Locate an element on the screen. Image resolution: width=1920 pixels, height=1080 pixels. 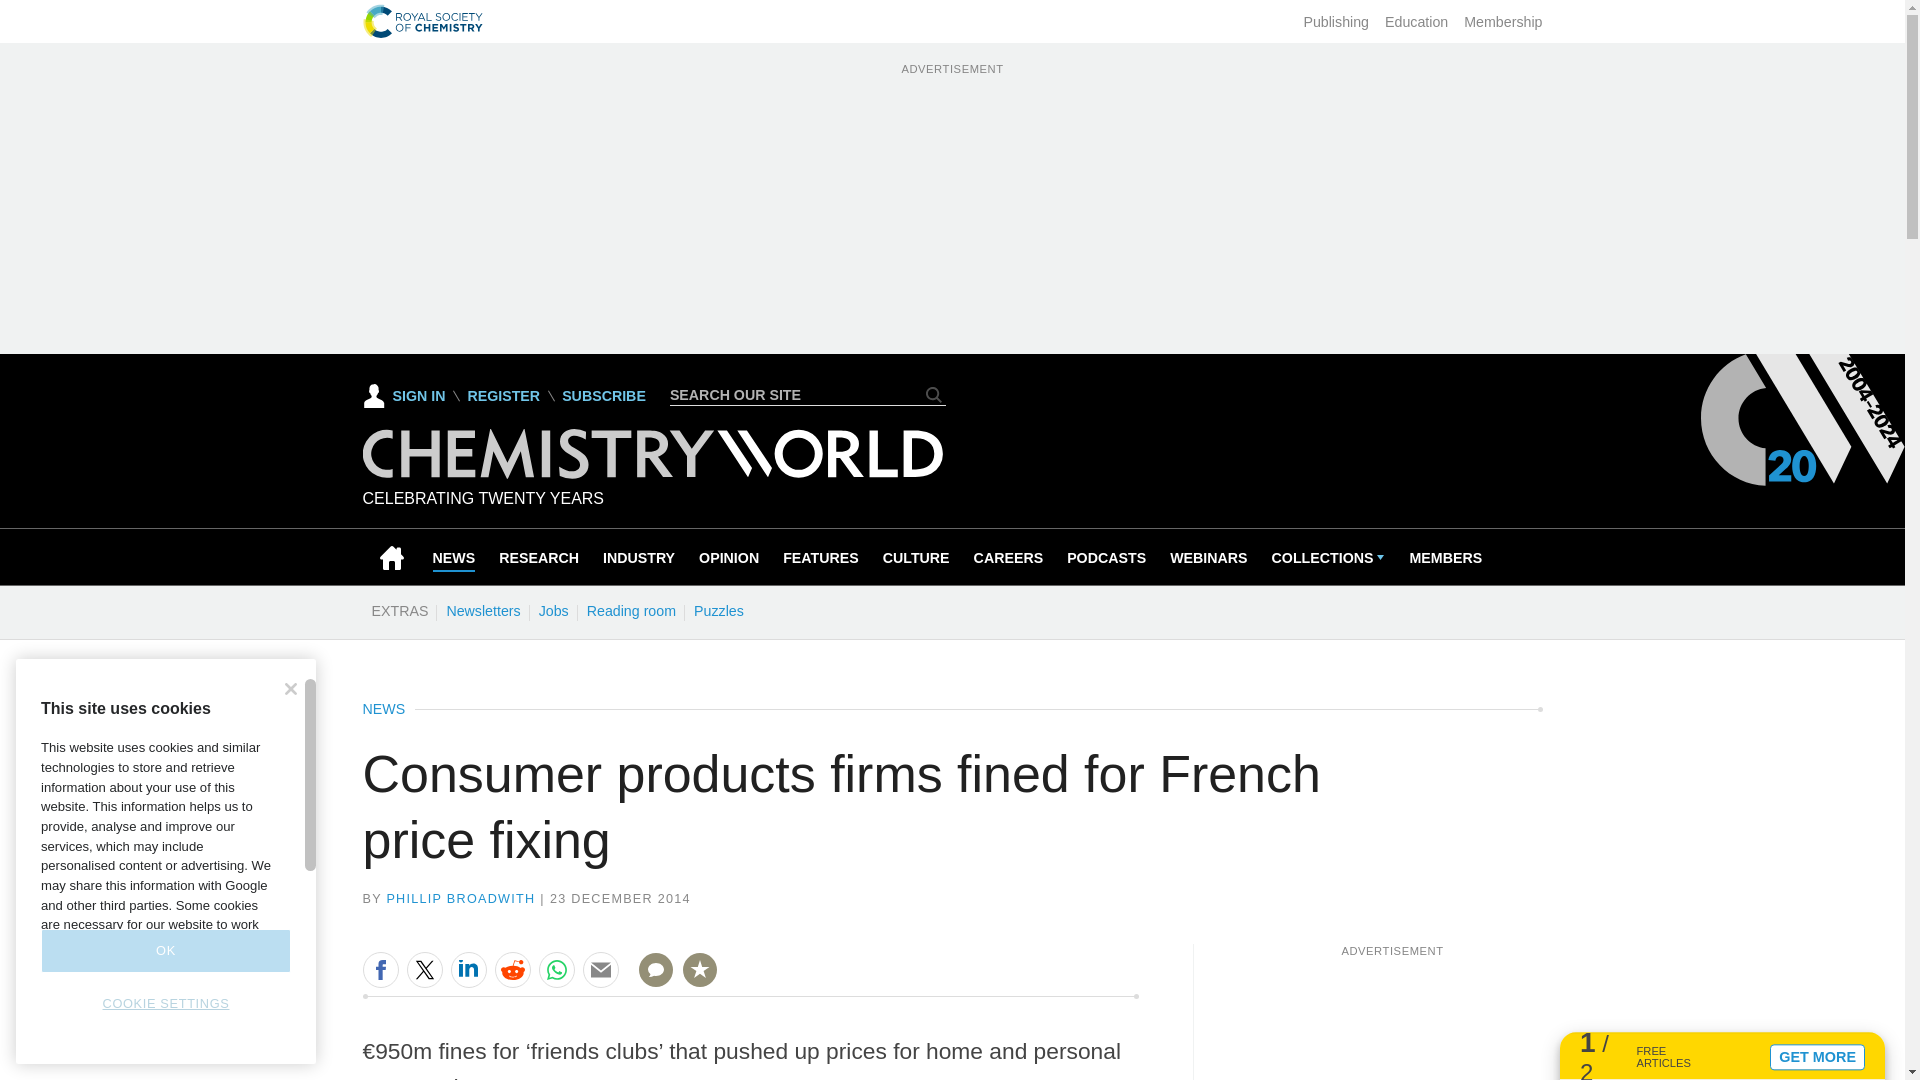
Chemistry World is located at coordinates (652, 453).